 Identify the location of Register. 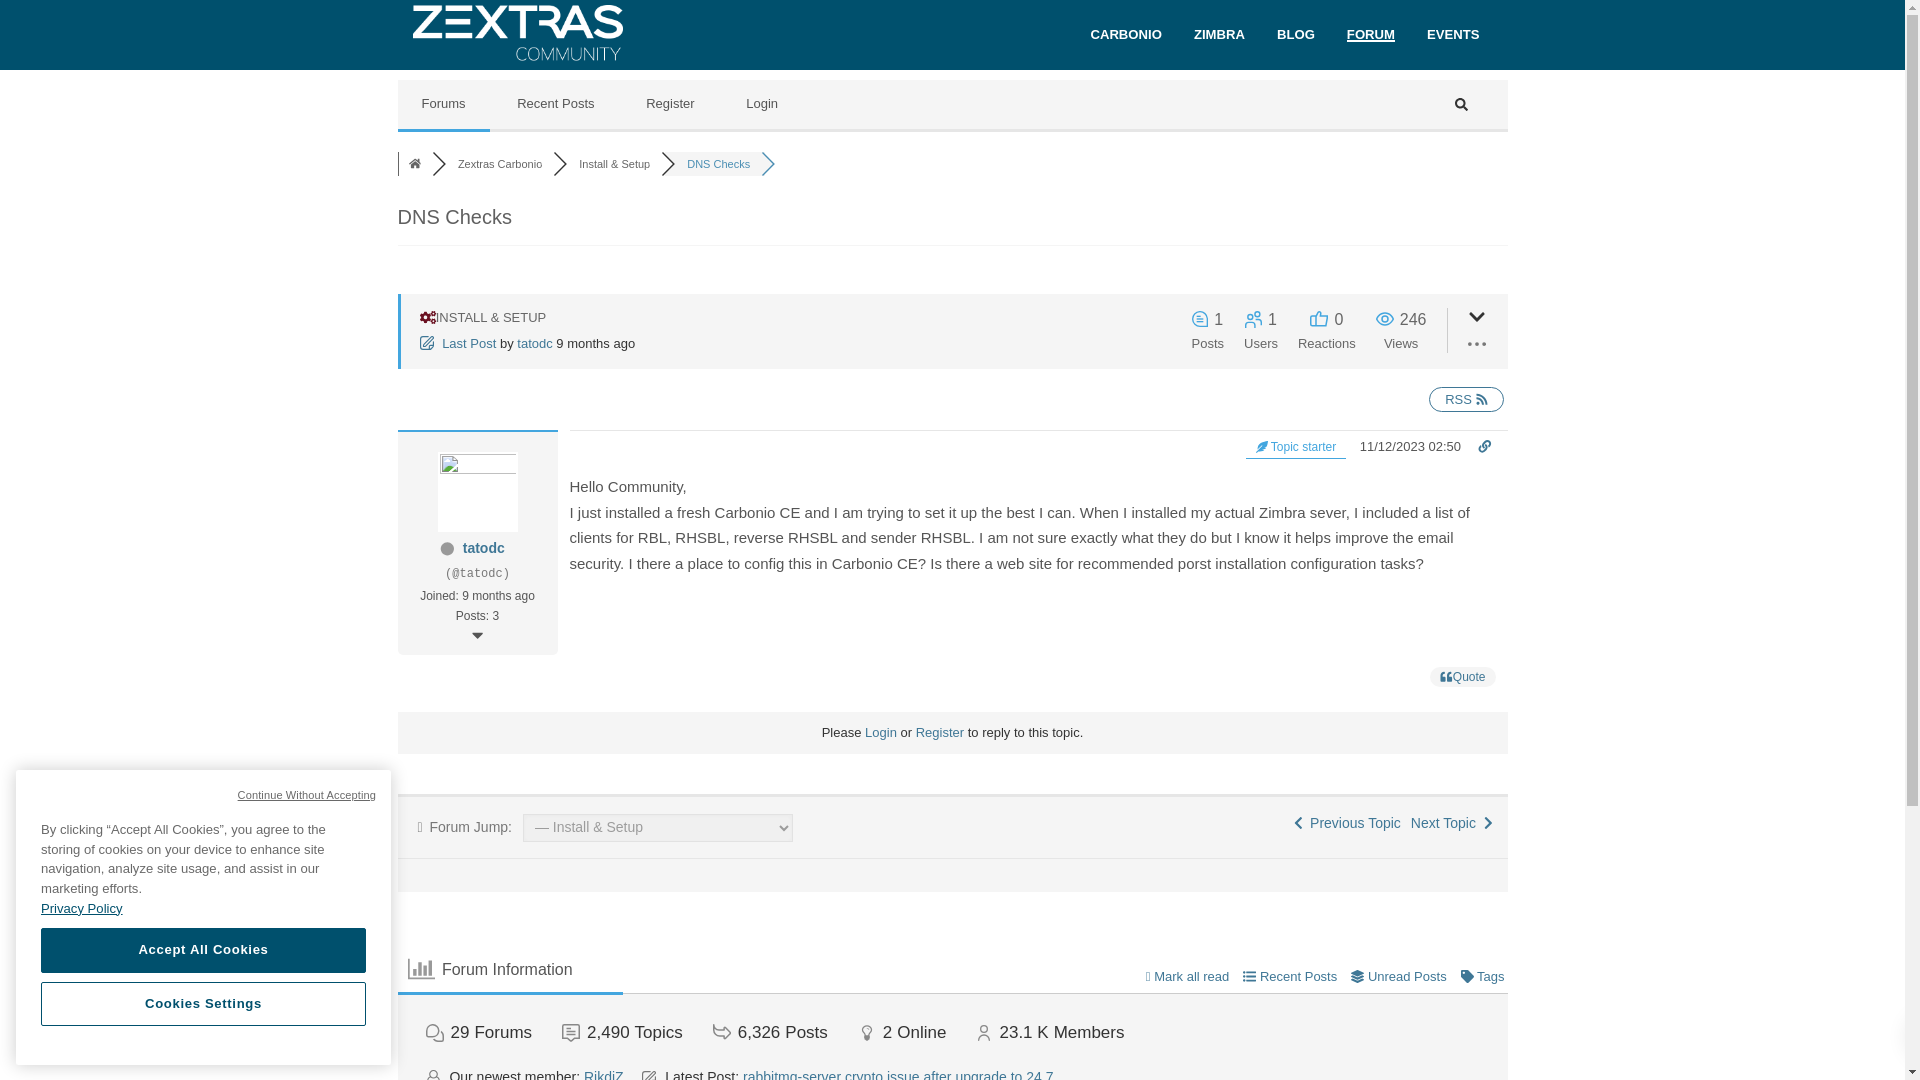
(939, 732).